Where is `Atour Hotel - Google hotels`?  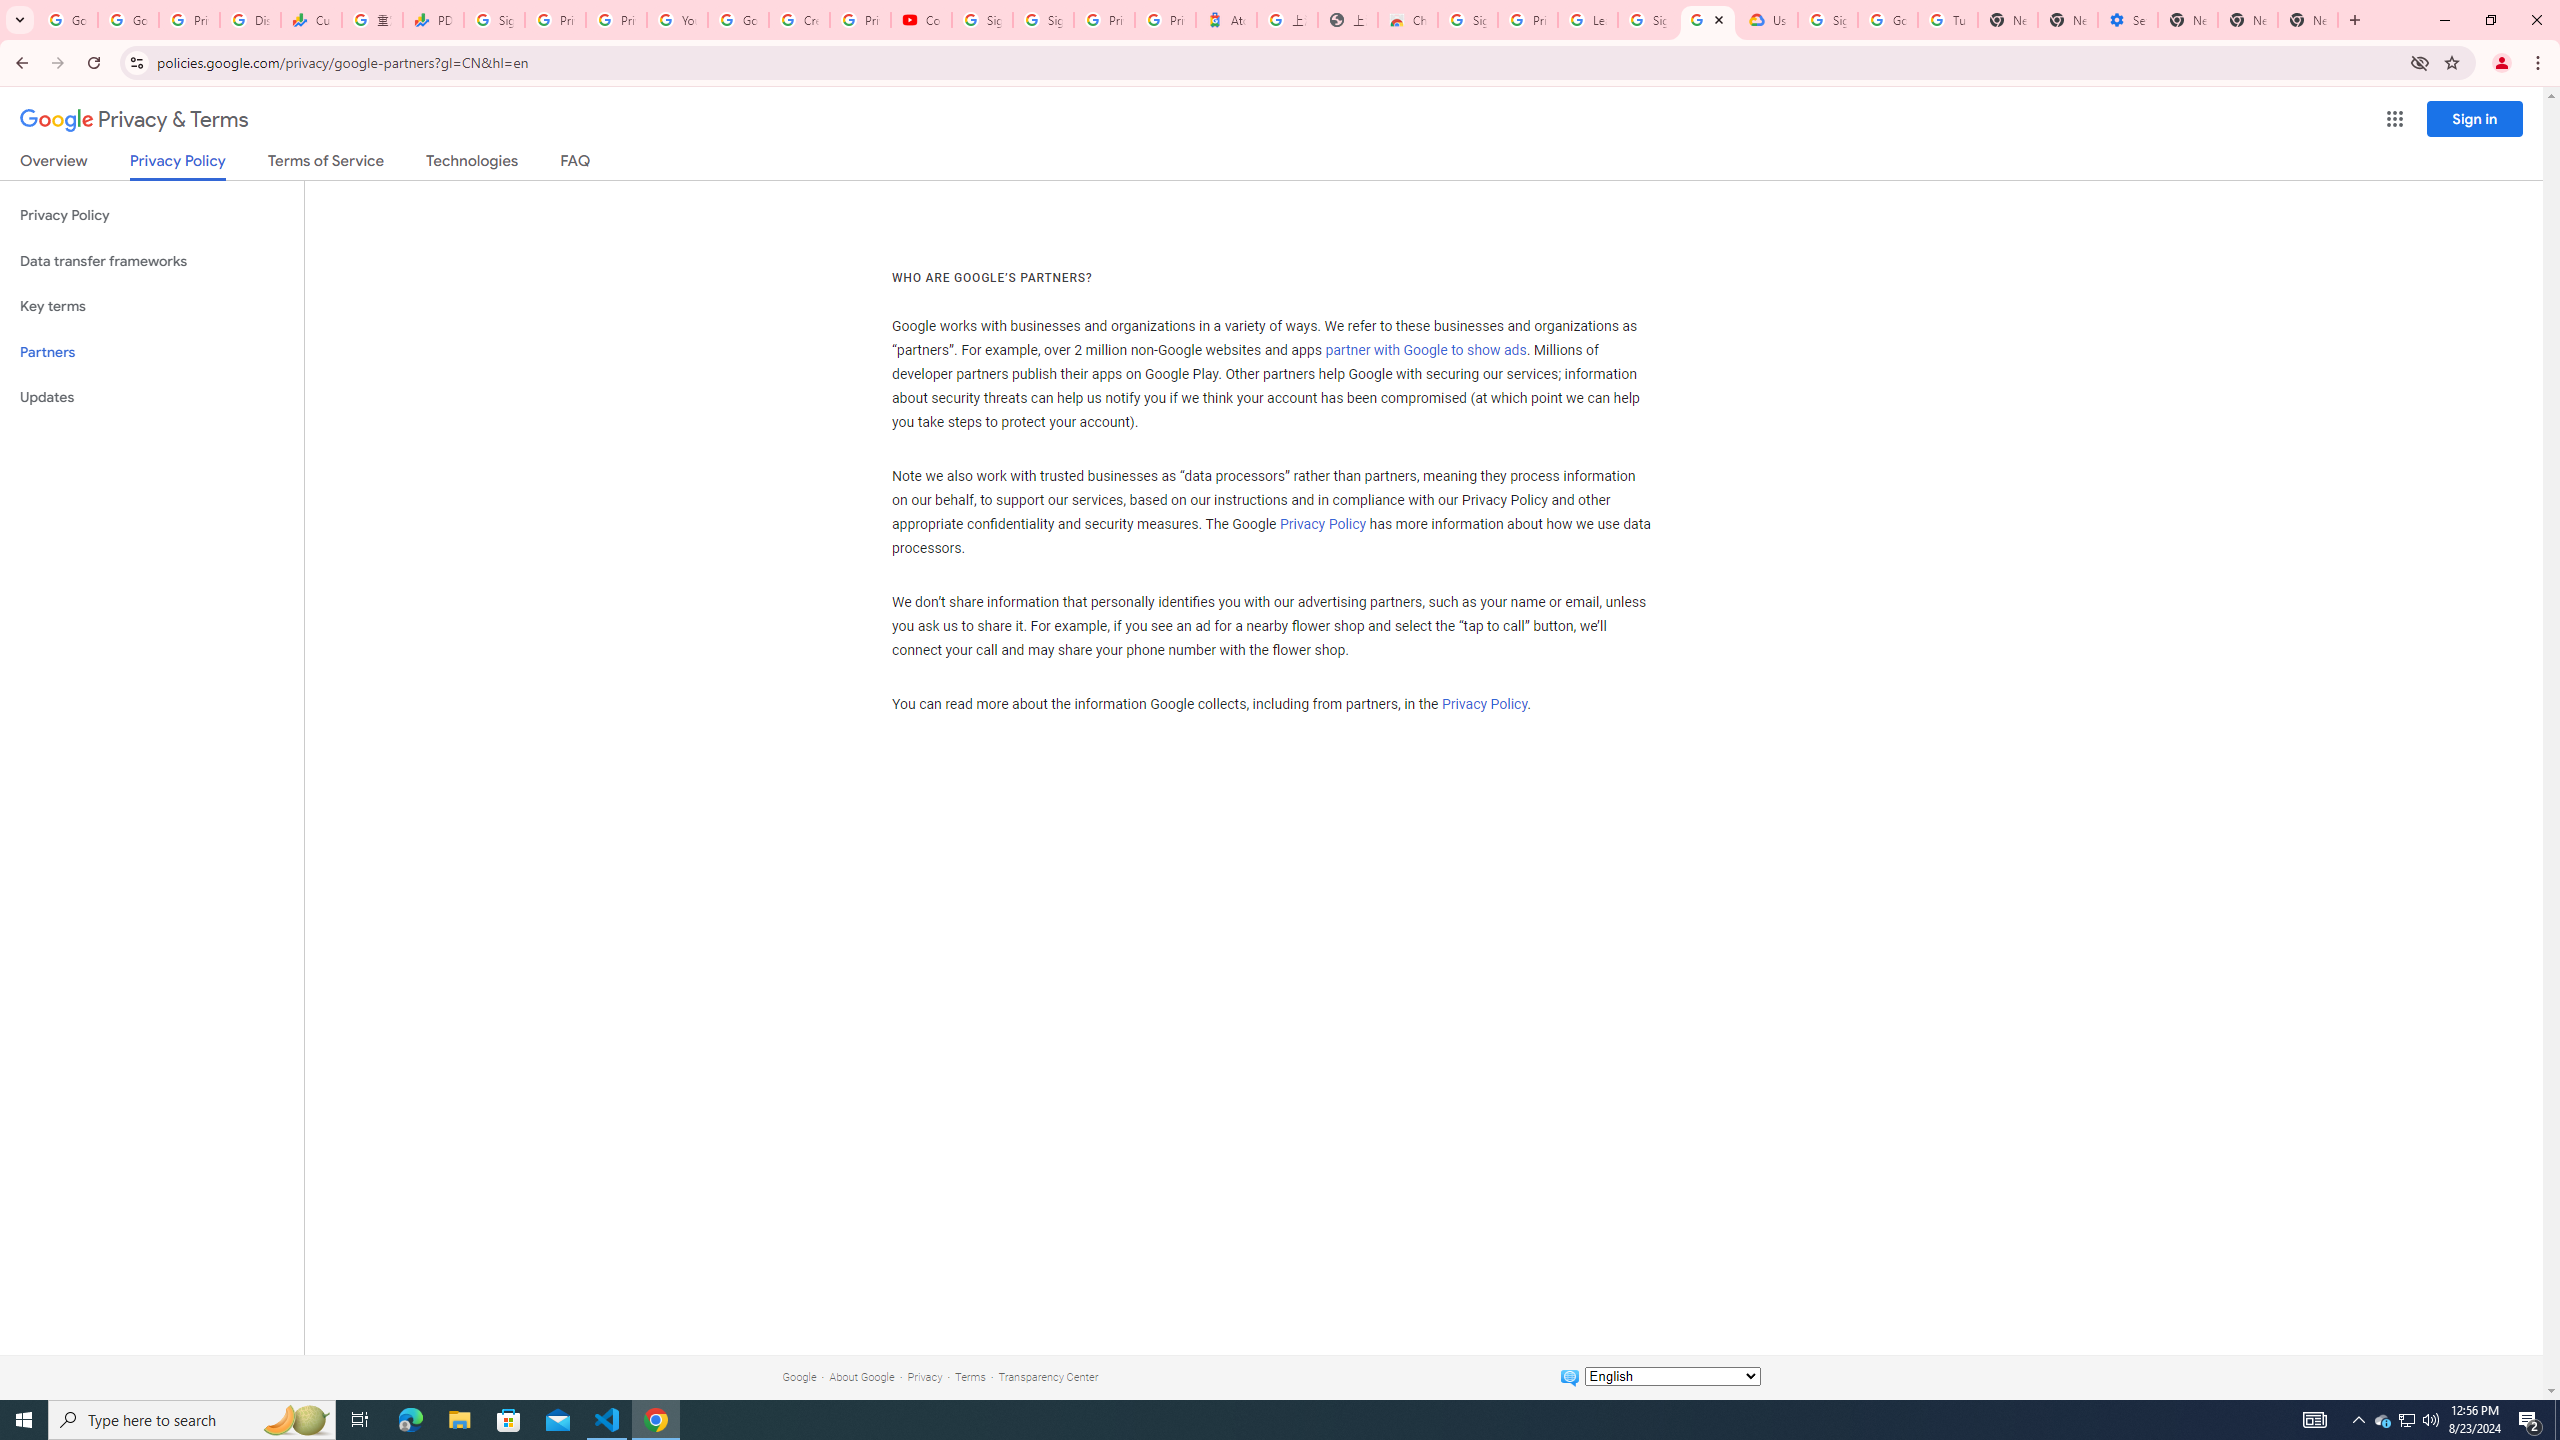
Atour Hotel - Google hotels is located at coordinates (1227, 20).